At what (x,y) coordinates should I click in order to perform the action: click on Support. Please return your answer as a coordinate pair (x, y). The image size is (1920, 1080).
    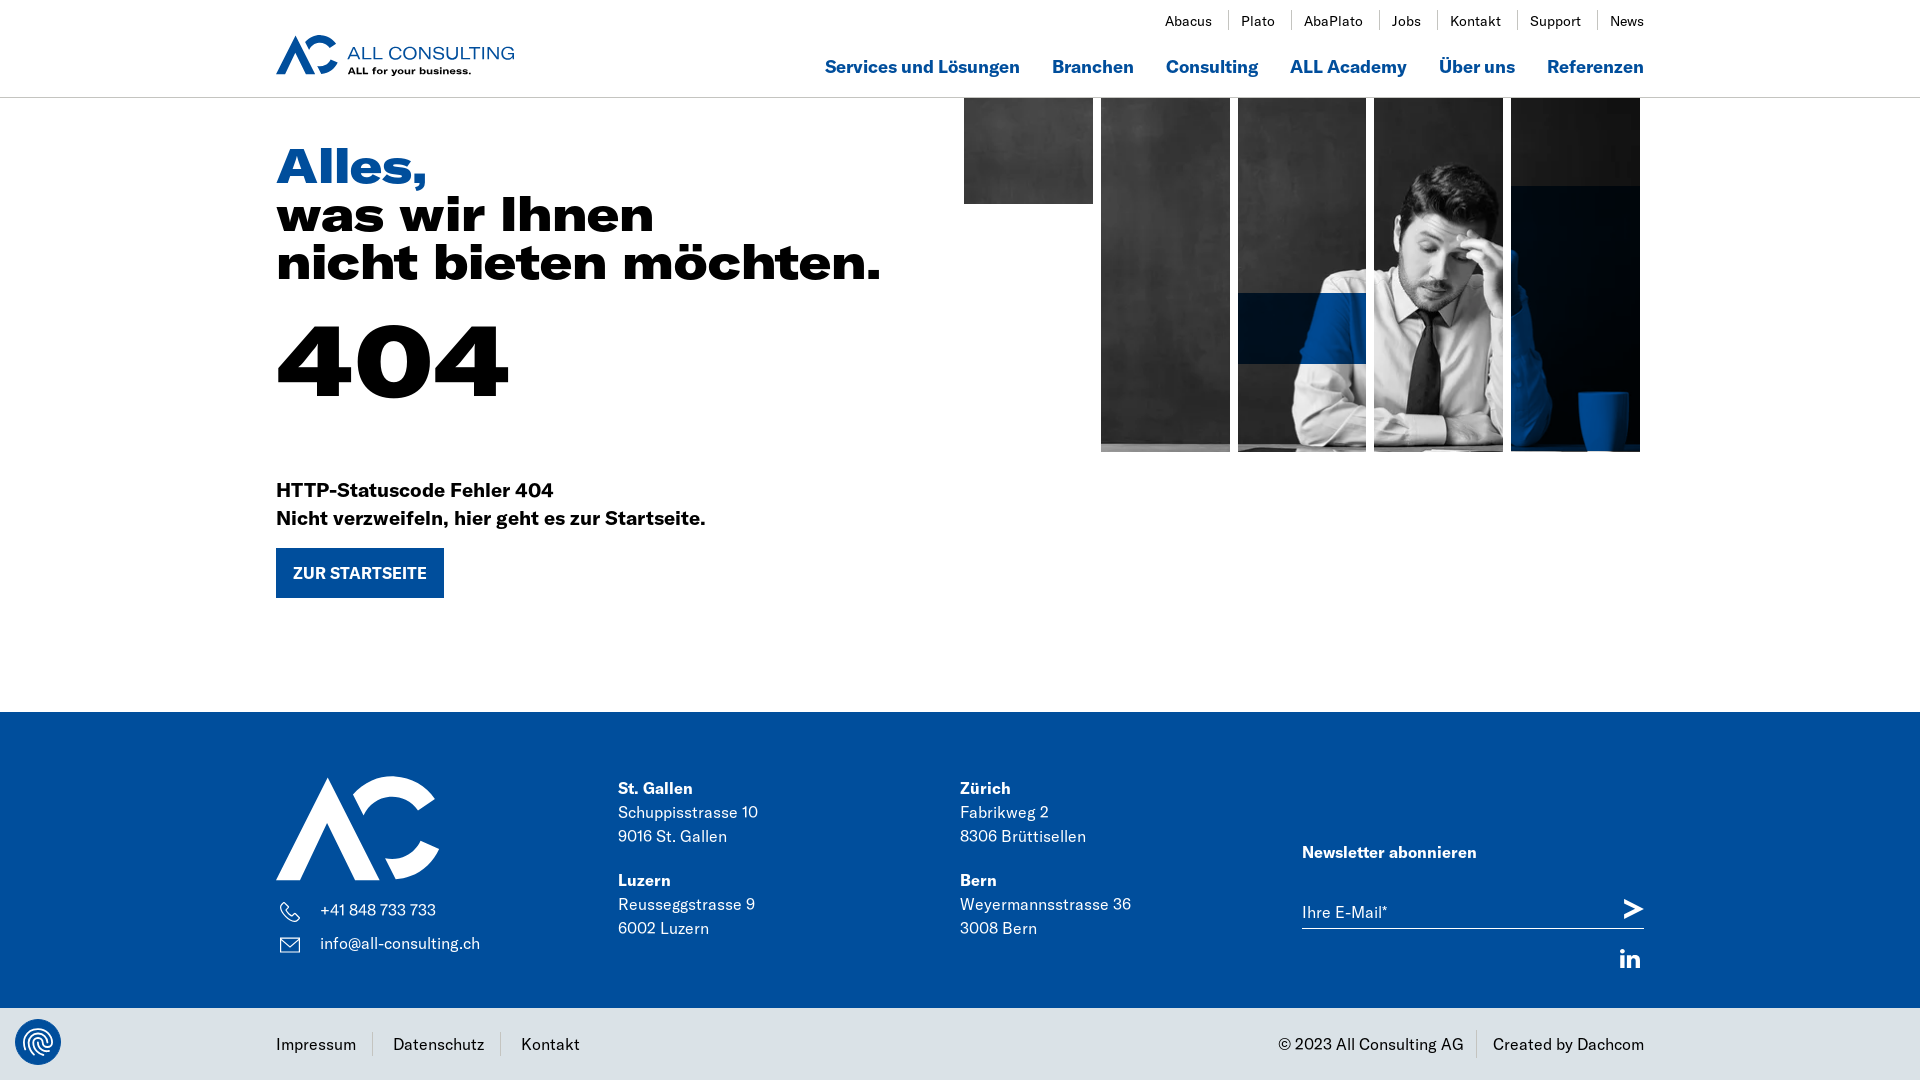
    Looking at the image, I should click on (1556, 21).